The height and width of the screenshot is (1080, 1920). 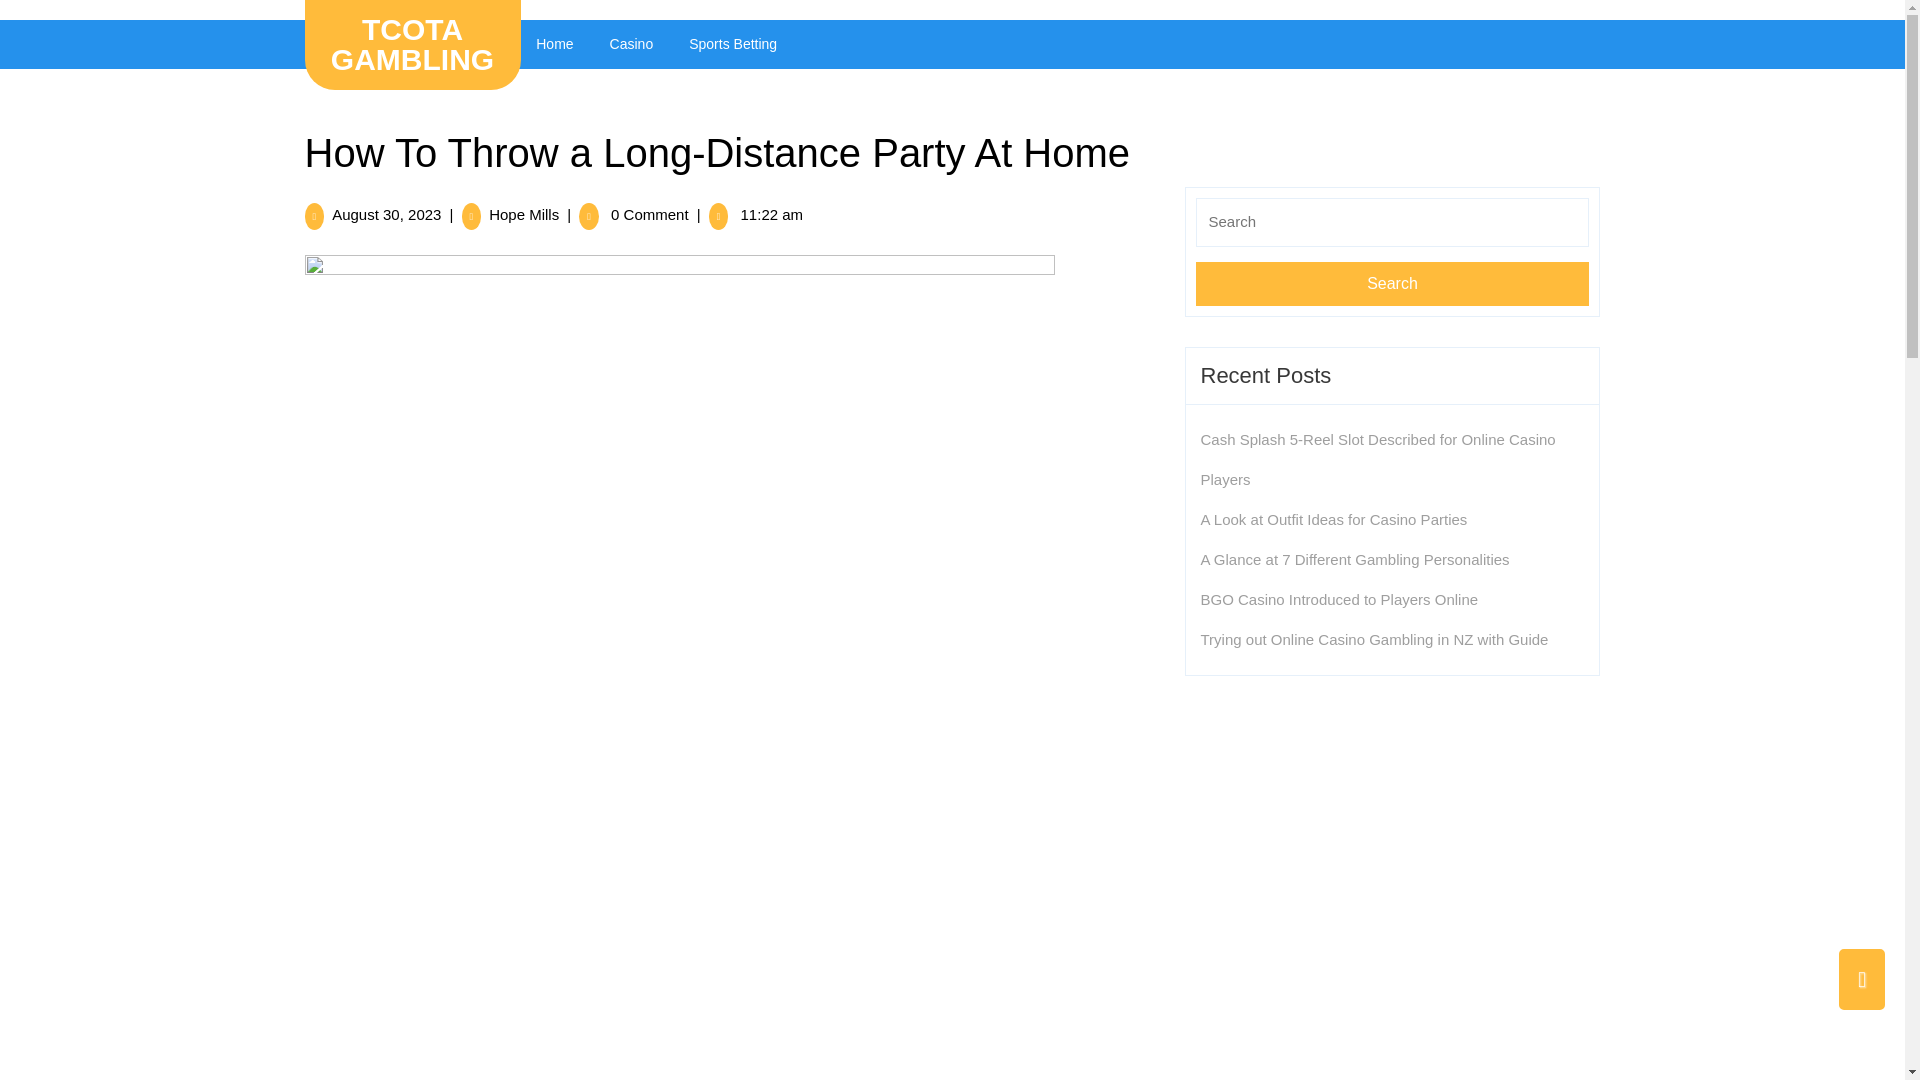 I want to click on Search, so click(x=554, y=44).